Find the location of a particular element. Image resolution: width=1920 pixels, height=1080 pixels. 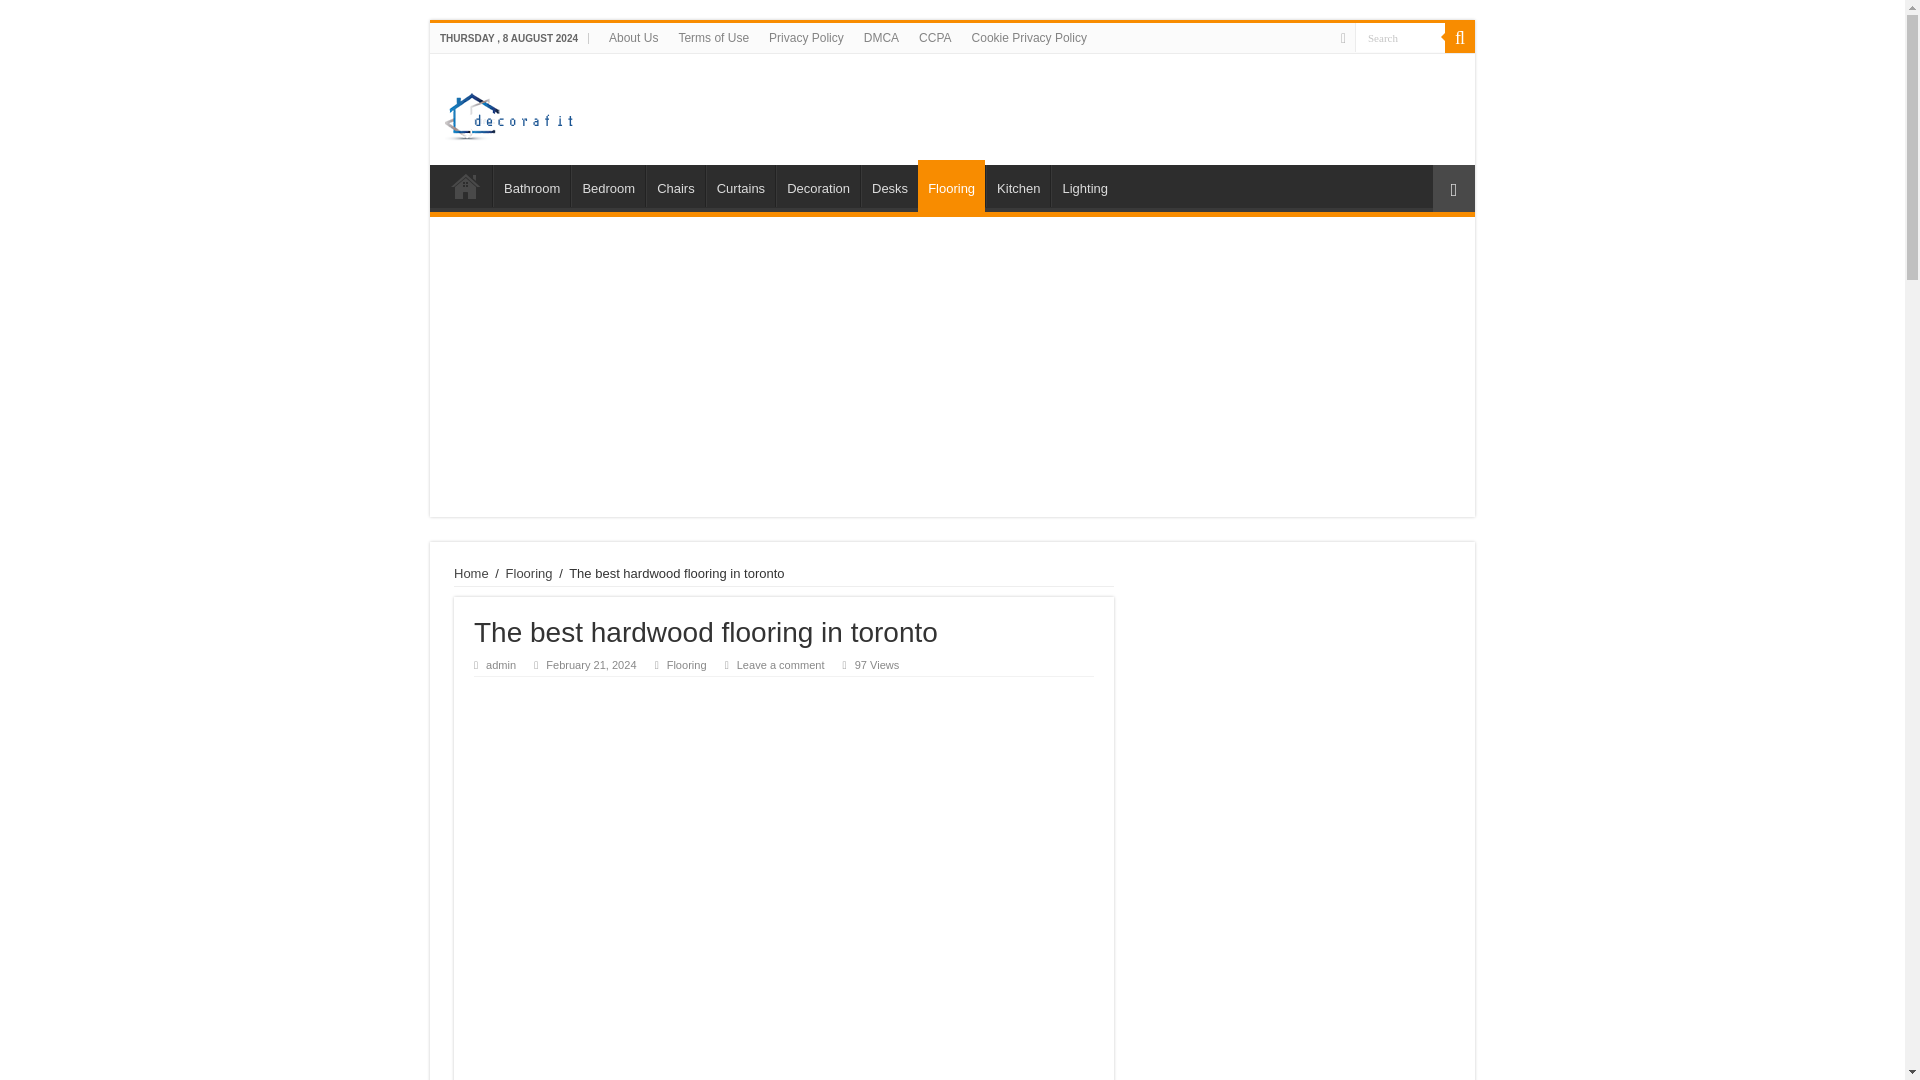

Flooring is located at coordinates (529, 573).